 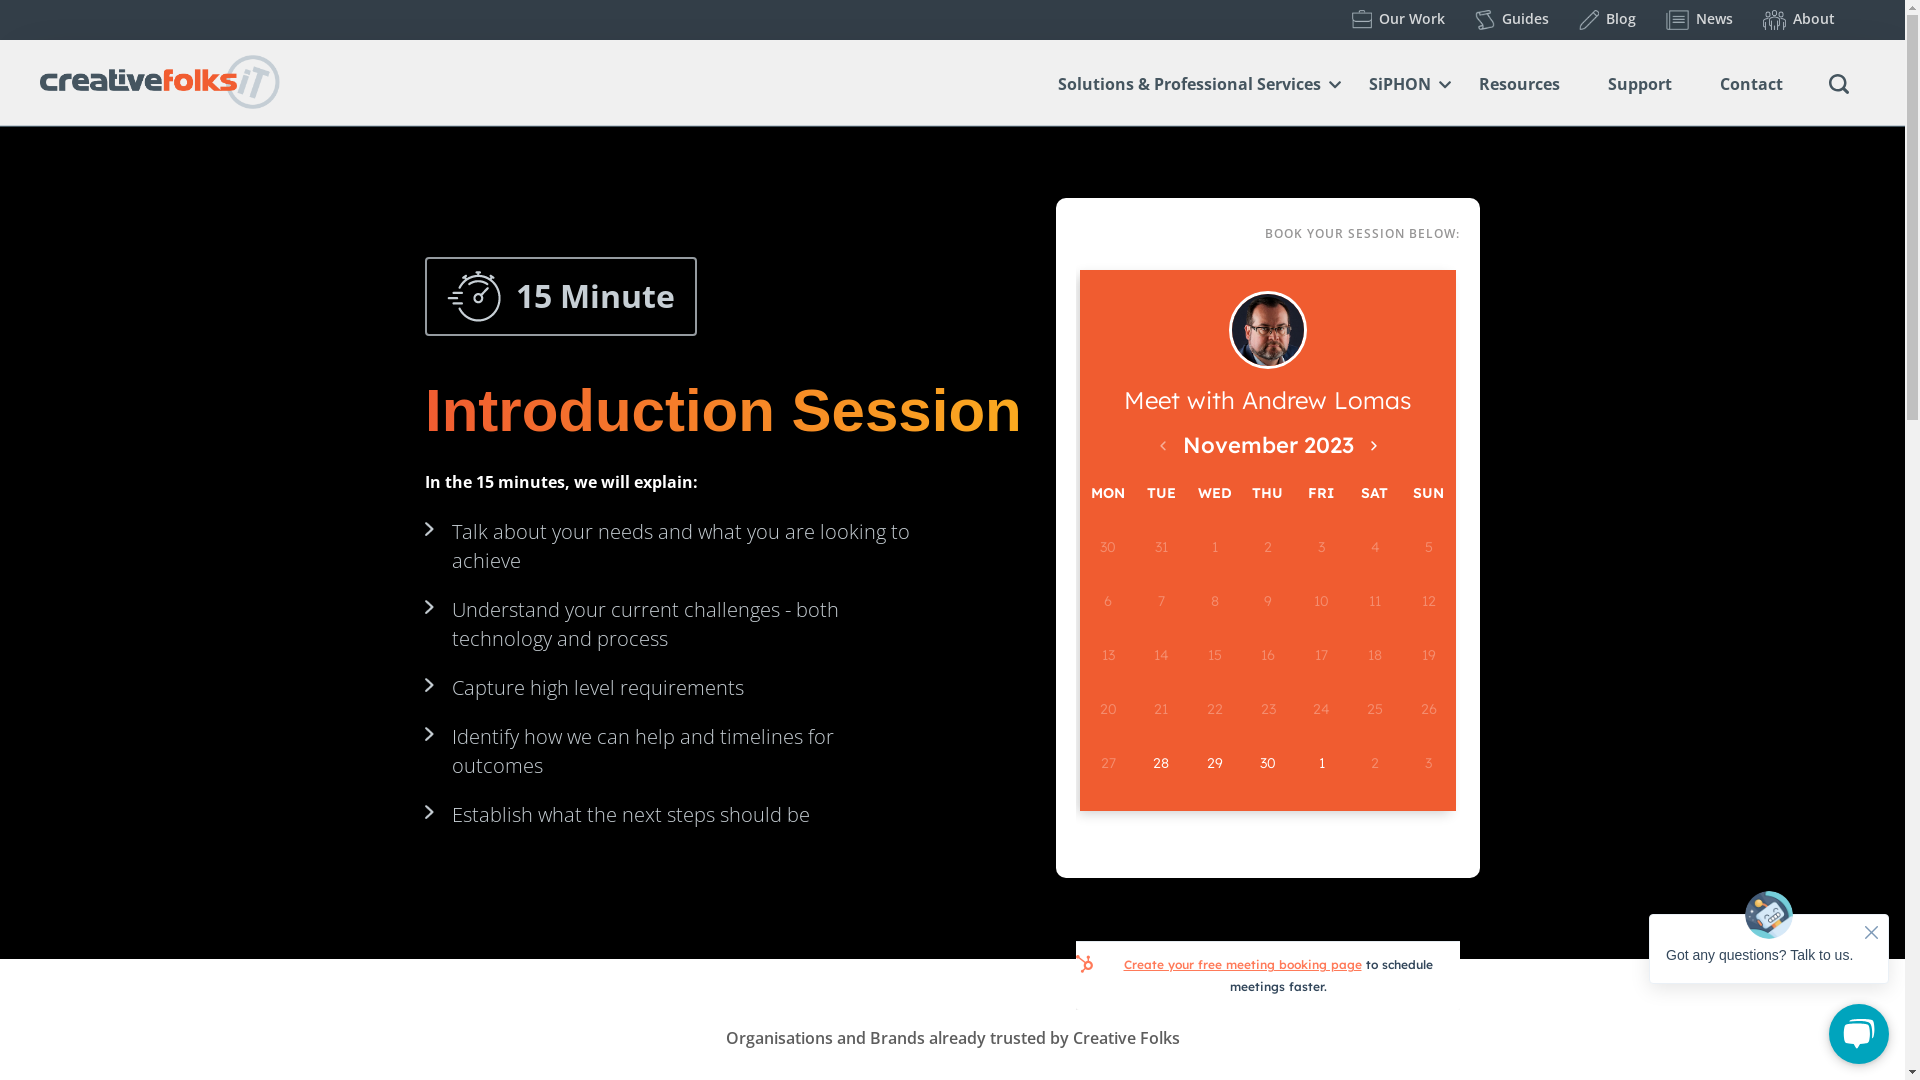 What do you see at coordinates (1398, 19) in the screenshot?
I see `Our Work` at bounding box center [1398, 19].